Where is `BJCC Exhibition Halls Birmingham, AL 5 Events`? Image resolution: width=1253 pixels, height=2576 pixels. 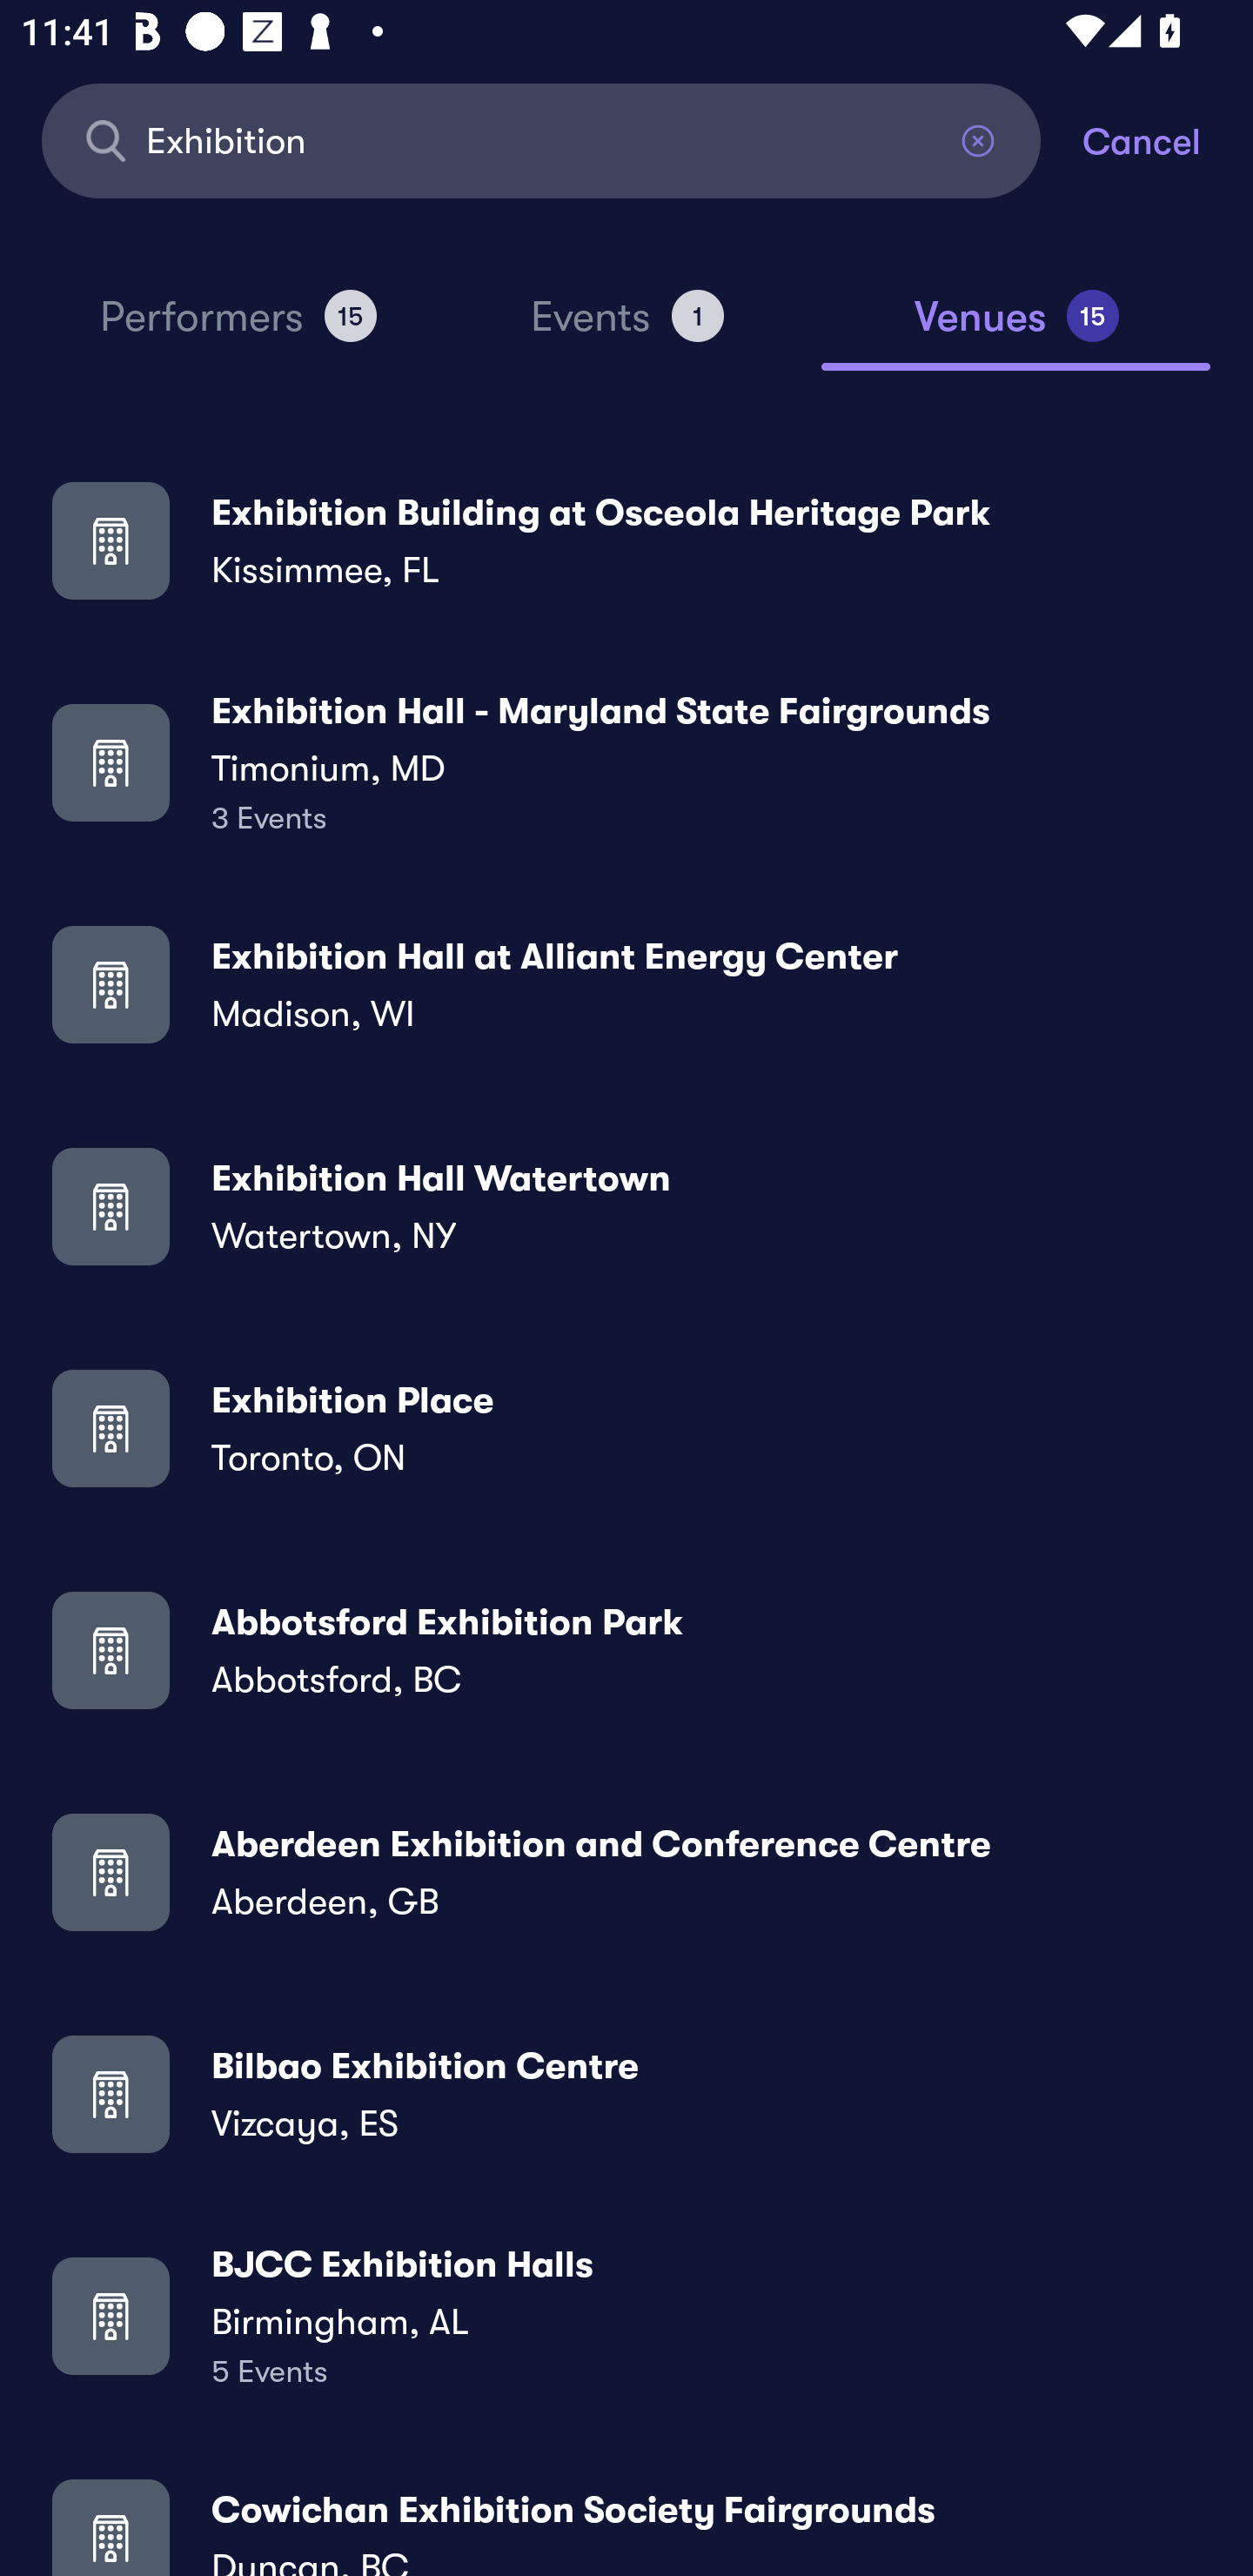 BJCC Exhibition Halls Birmingham, AL 5 Events is located at coordinates (626, 2315).